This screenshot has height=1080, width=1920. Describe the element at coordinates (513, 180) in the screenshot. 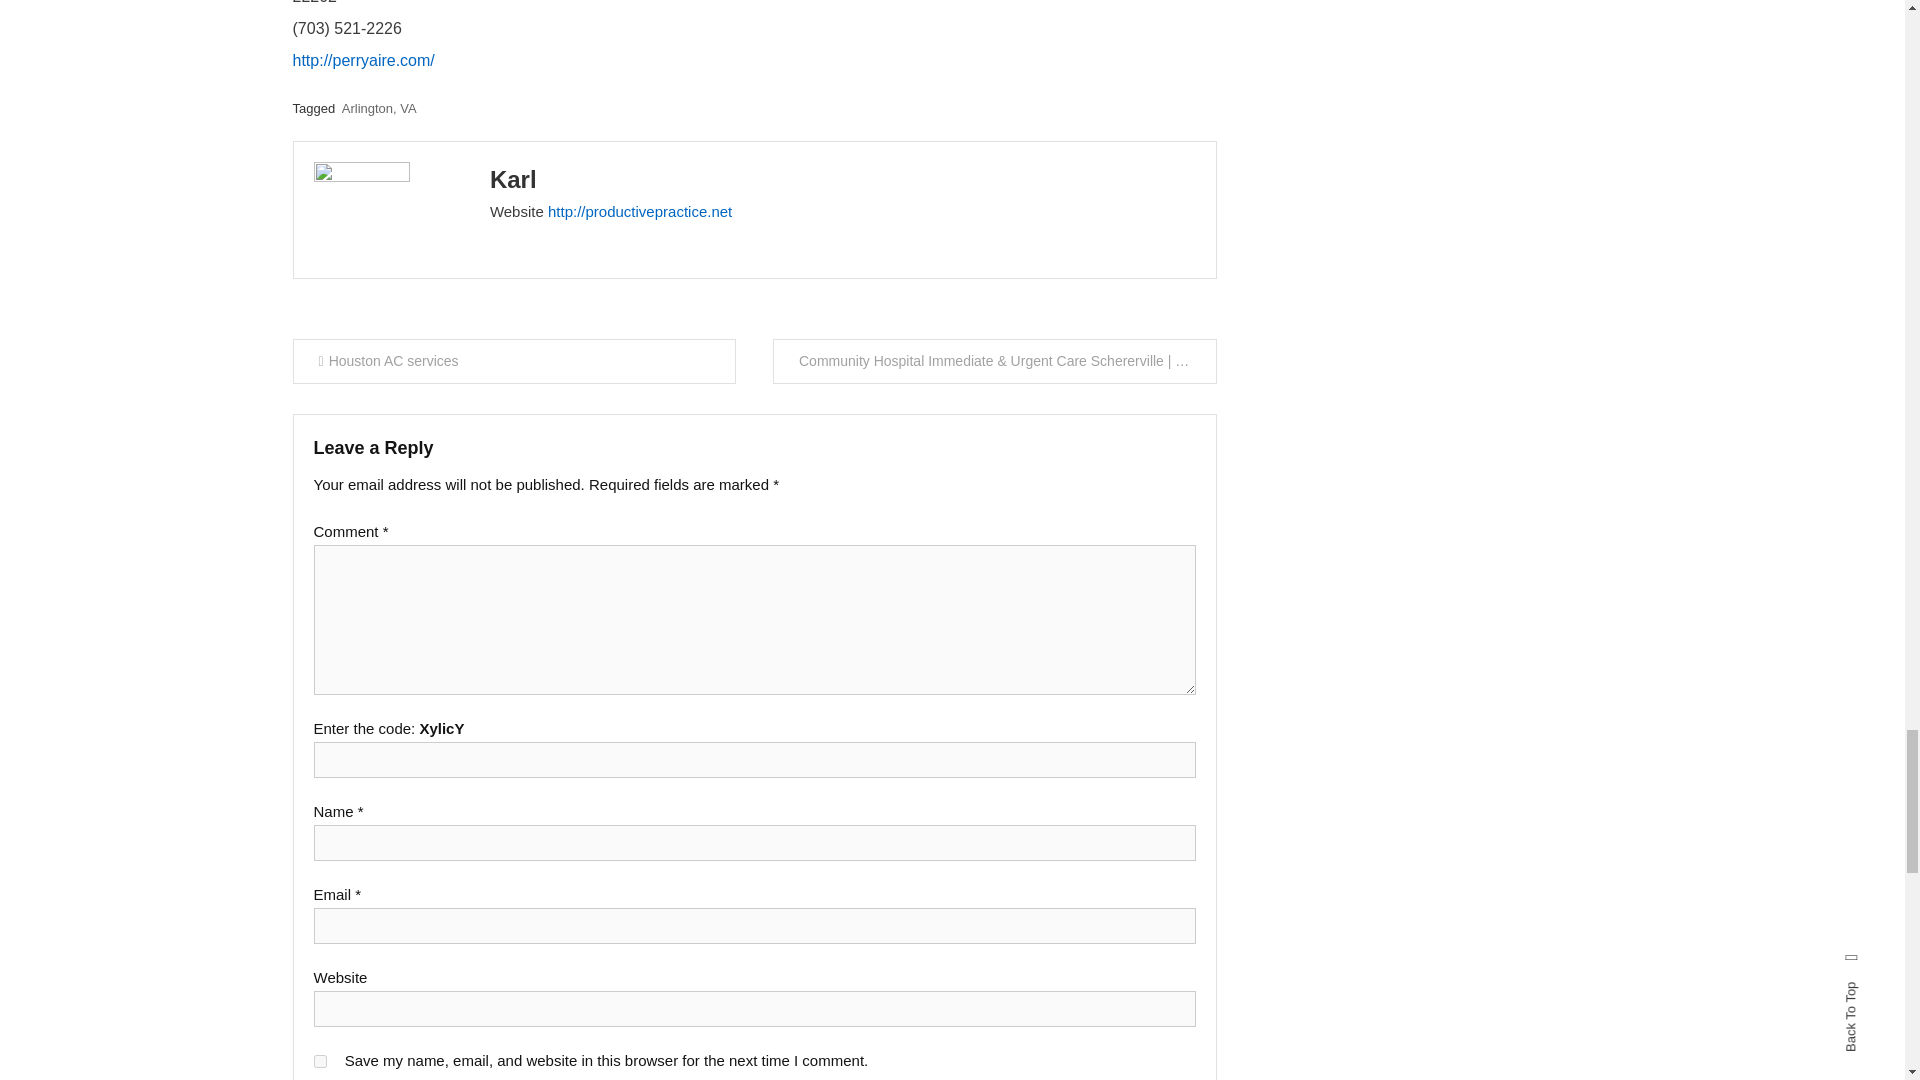

I see `Posts by Karl` at that location.